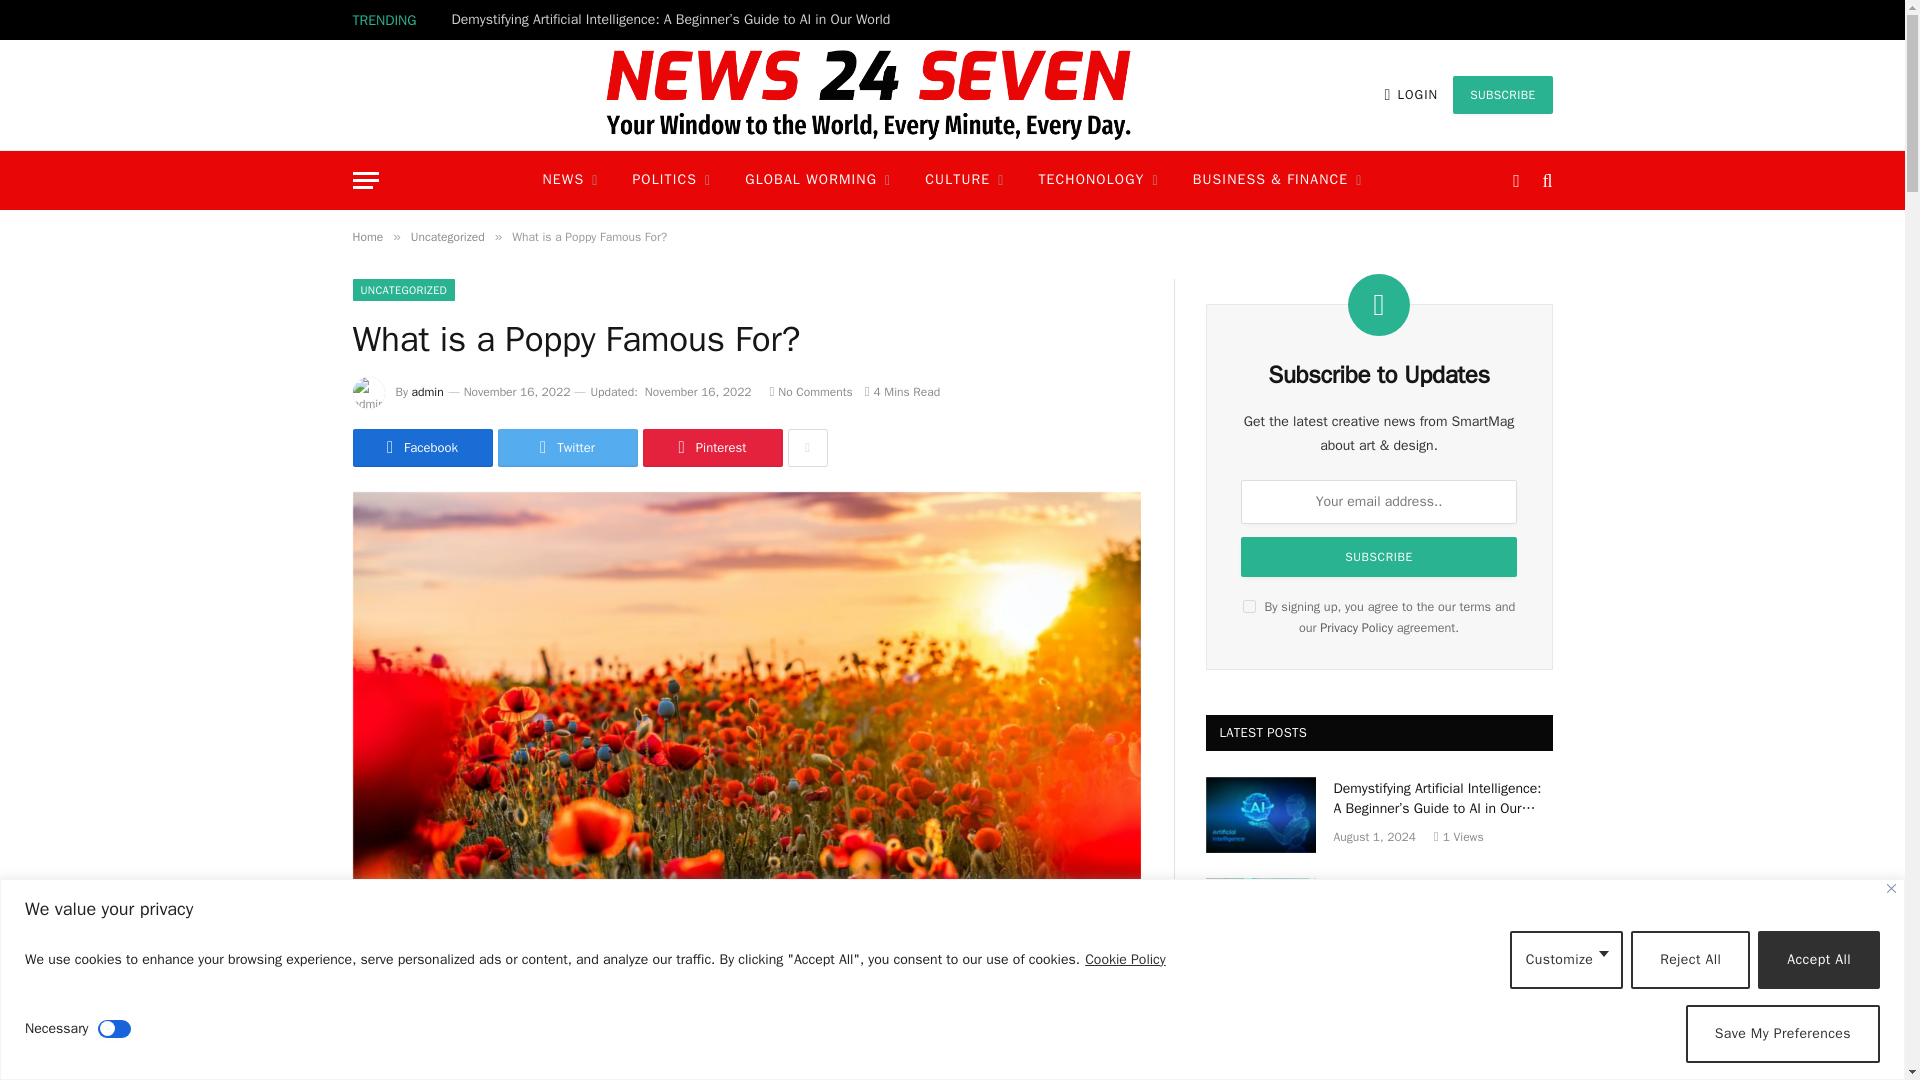  I want to click on Subscribe, so click(1378, 556).